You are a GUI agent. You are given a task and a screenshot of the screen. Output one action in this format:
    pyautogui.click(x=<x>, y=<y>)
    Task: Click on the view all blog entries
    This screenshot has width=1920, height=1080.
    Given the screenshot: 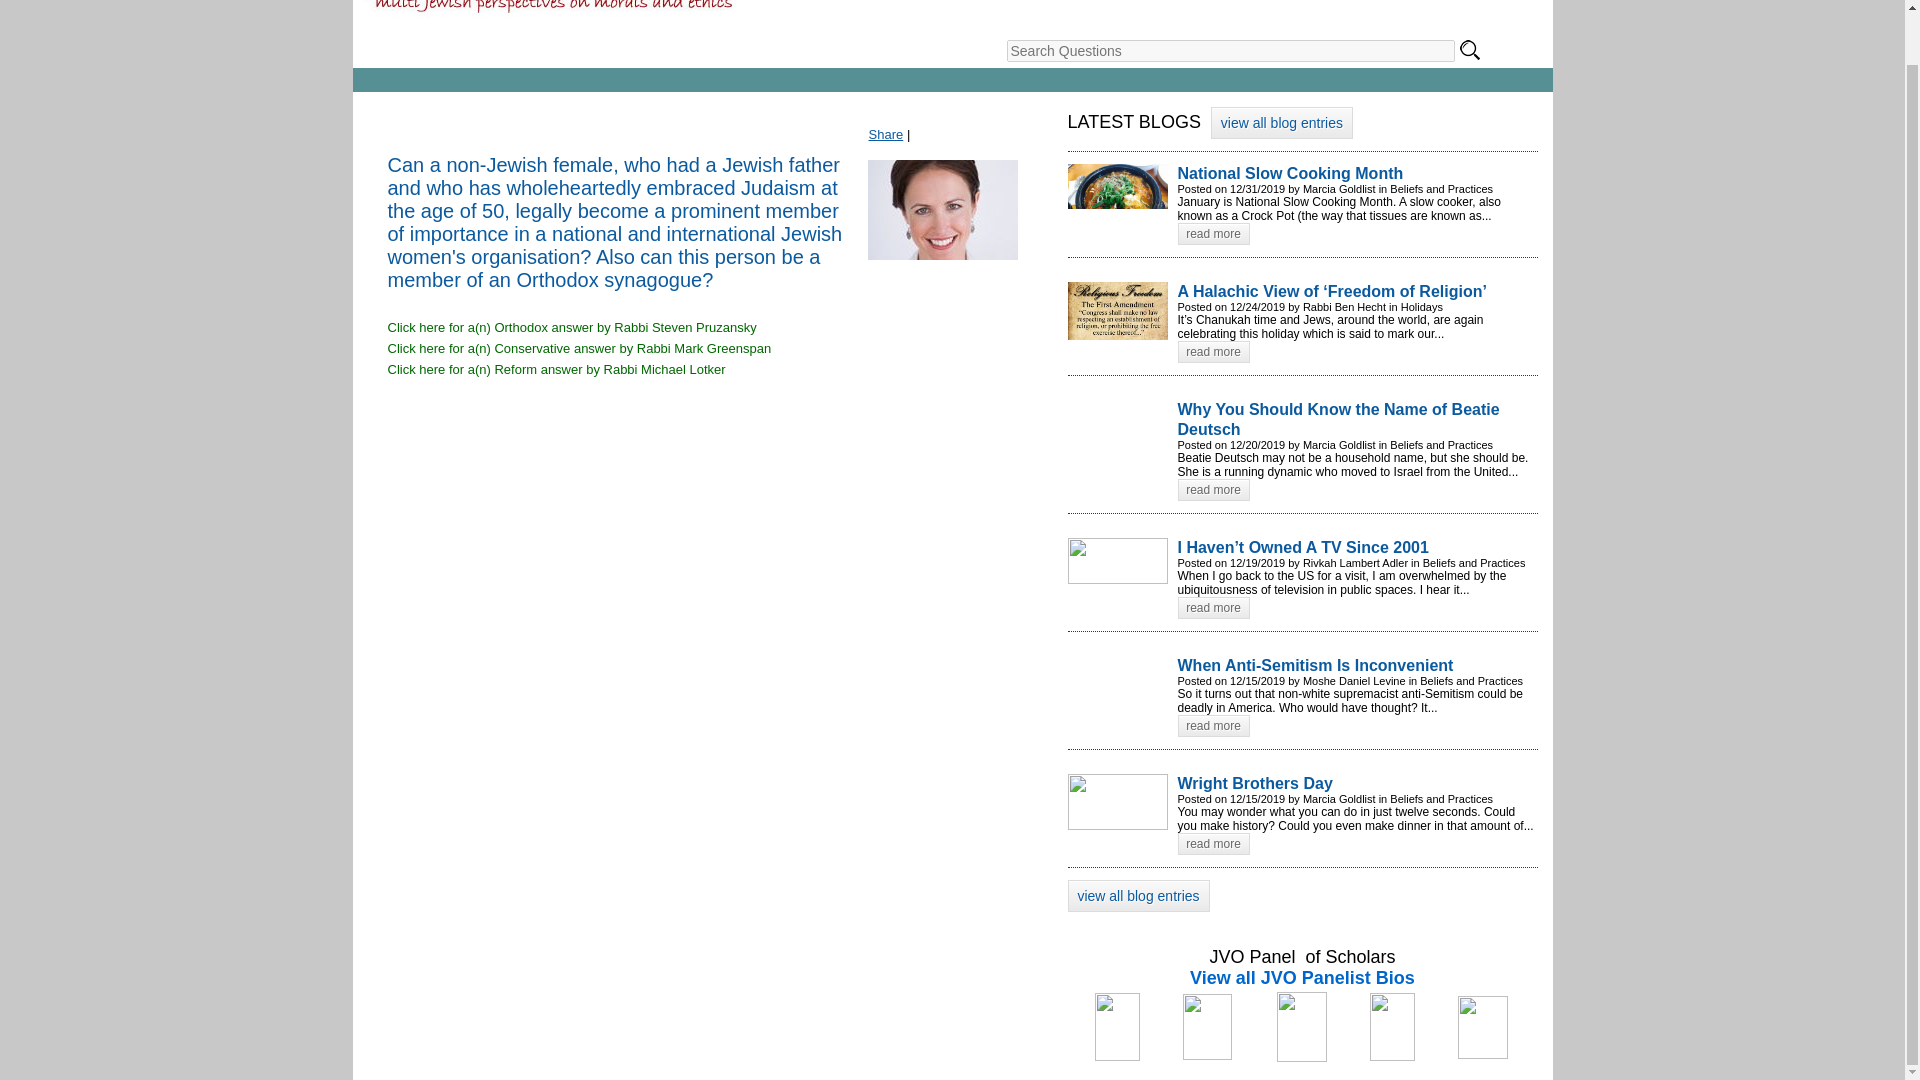 What is the action you would take?
    pyautogui.click(x=1282, y=122)
    